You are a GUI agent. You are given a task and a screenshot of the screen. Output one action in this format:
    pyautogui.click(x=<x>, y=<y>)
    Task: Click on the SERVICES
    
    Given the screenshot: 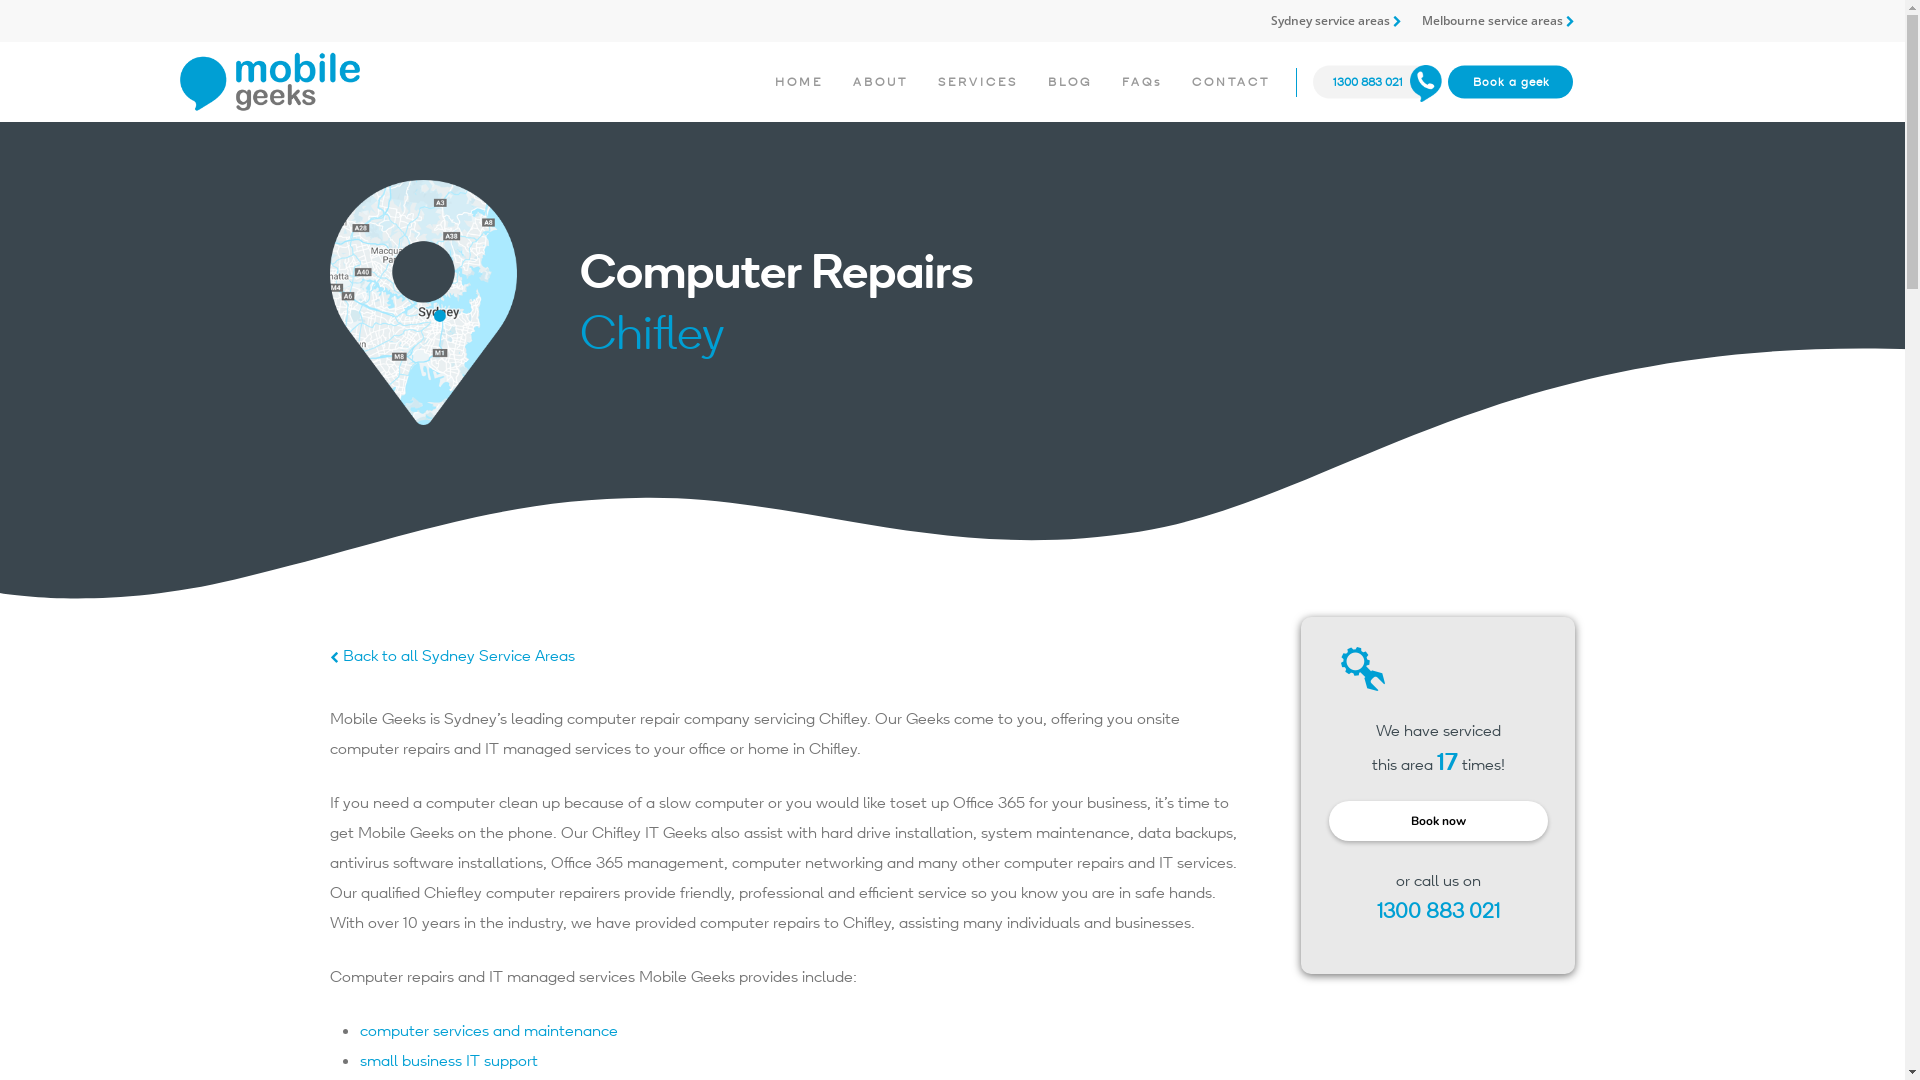 What is the action you would take?
    pyautogui.click(x=978, y=82)
    